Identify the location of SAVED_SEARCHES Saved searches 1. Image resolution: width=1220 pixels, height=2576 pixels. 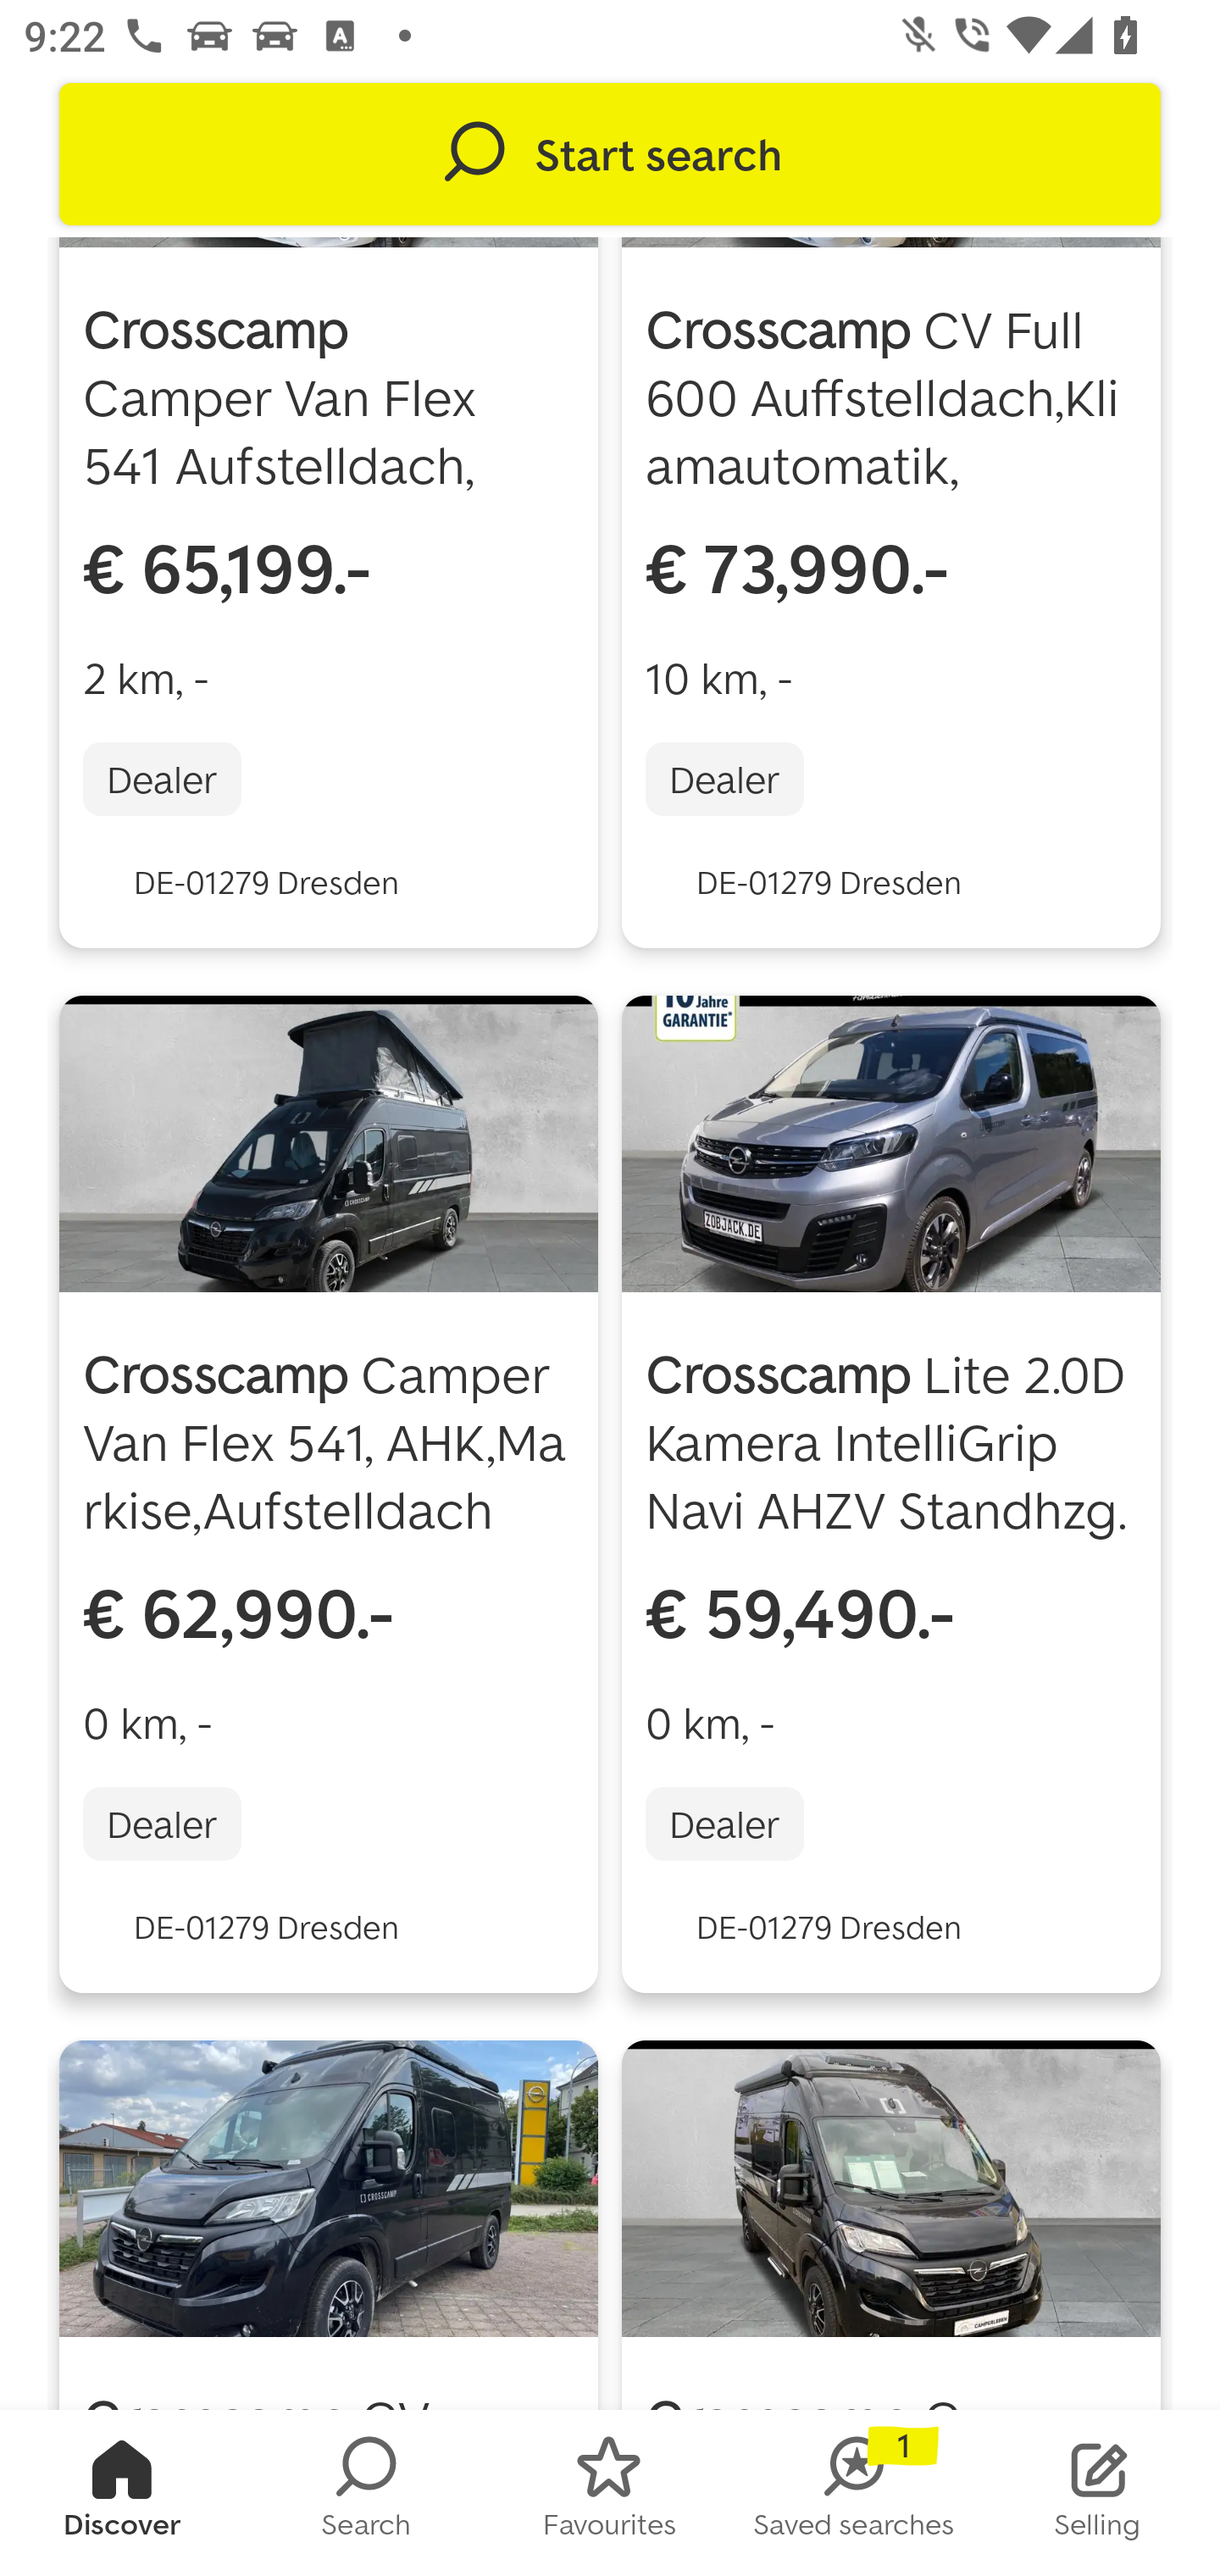
(854, 2493).